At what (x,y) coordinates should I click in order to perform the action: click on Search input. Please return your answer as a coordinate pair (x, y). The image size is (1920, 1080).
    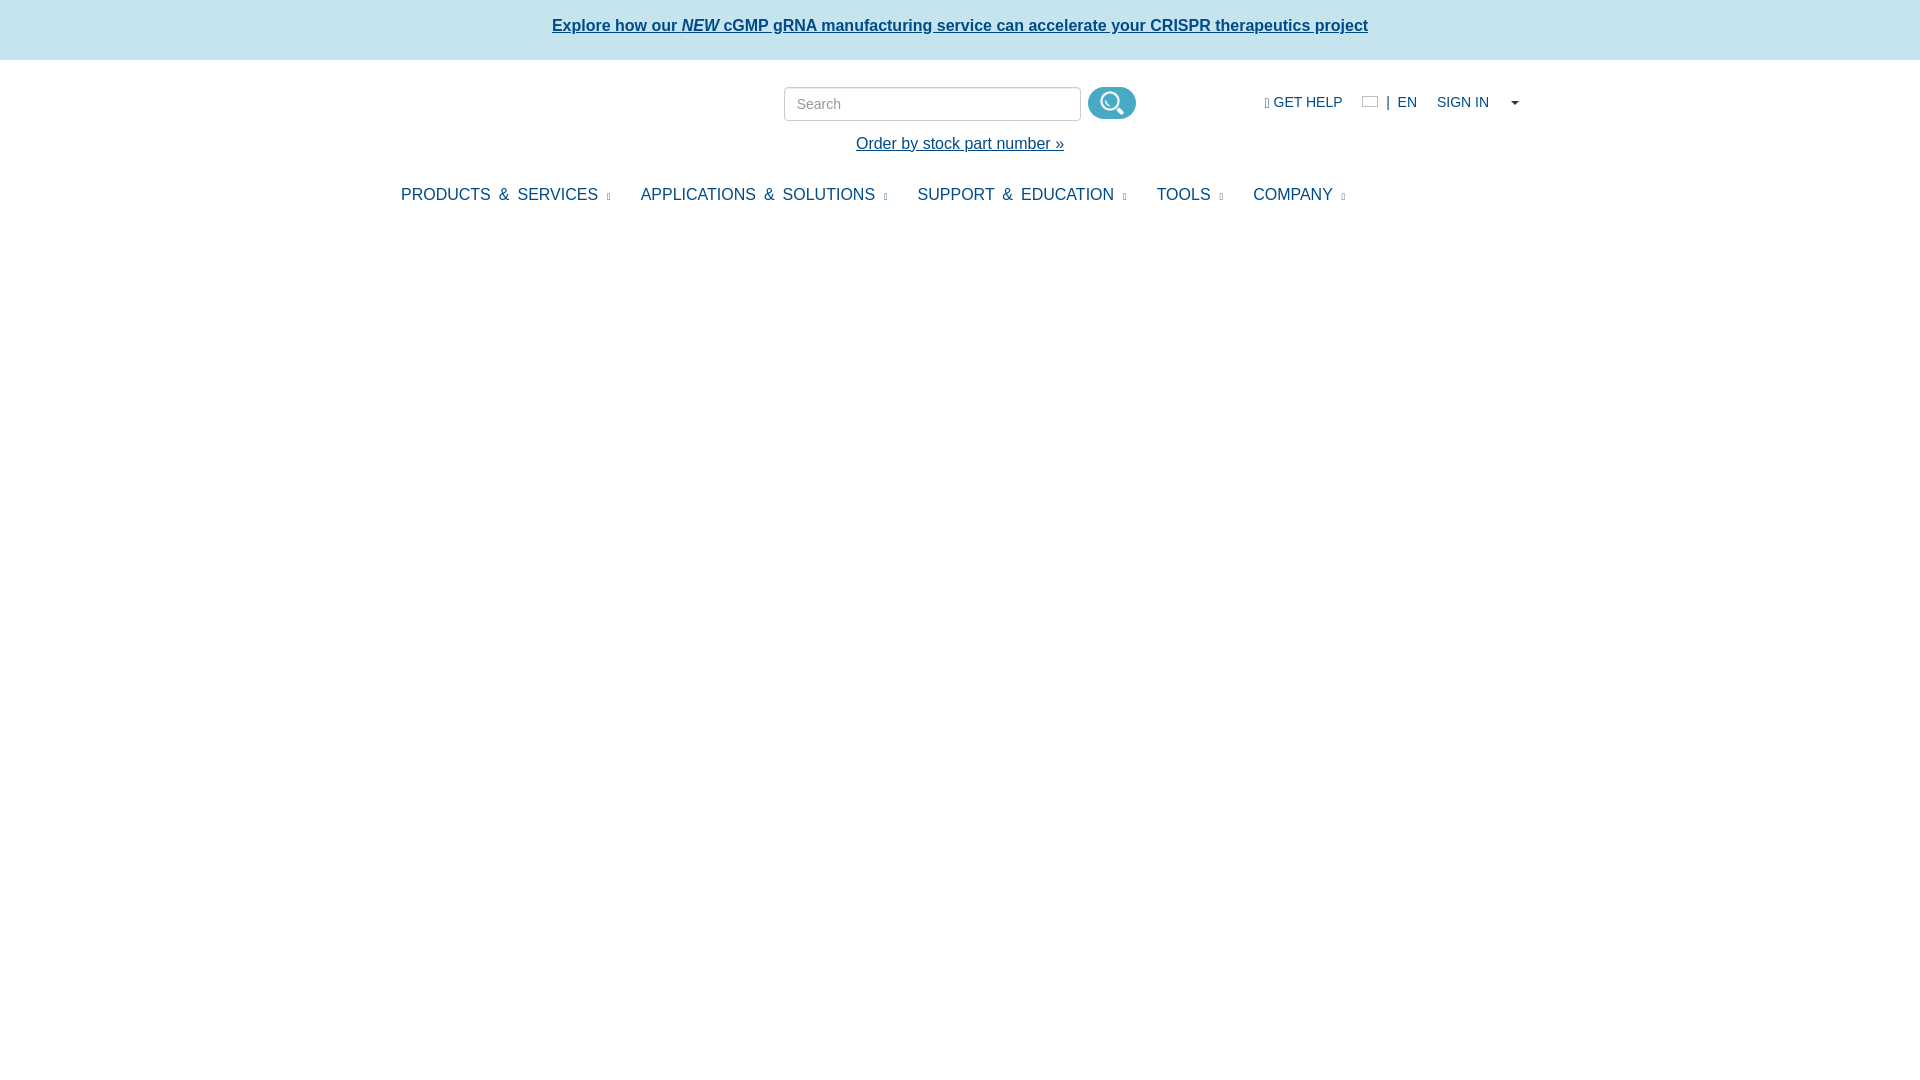
    Looking at the image, I should click on (932, 104).